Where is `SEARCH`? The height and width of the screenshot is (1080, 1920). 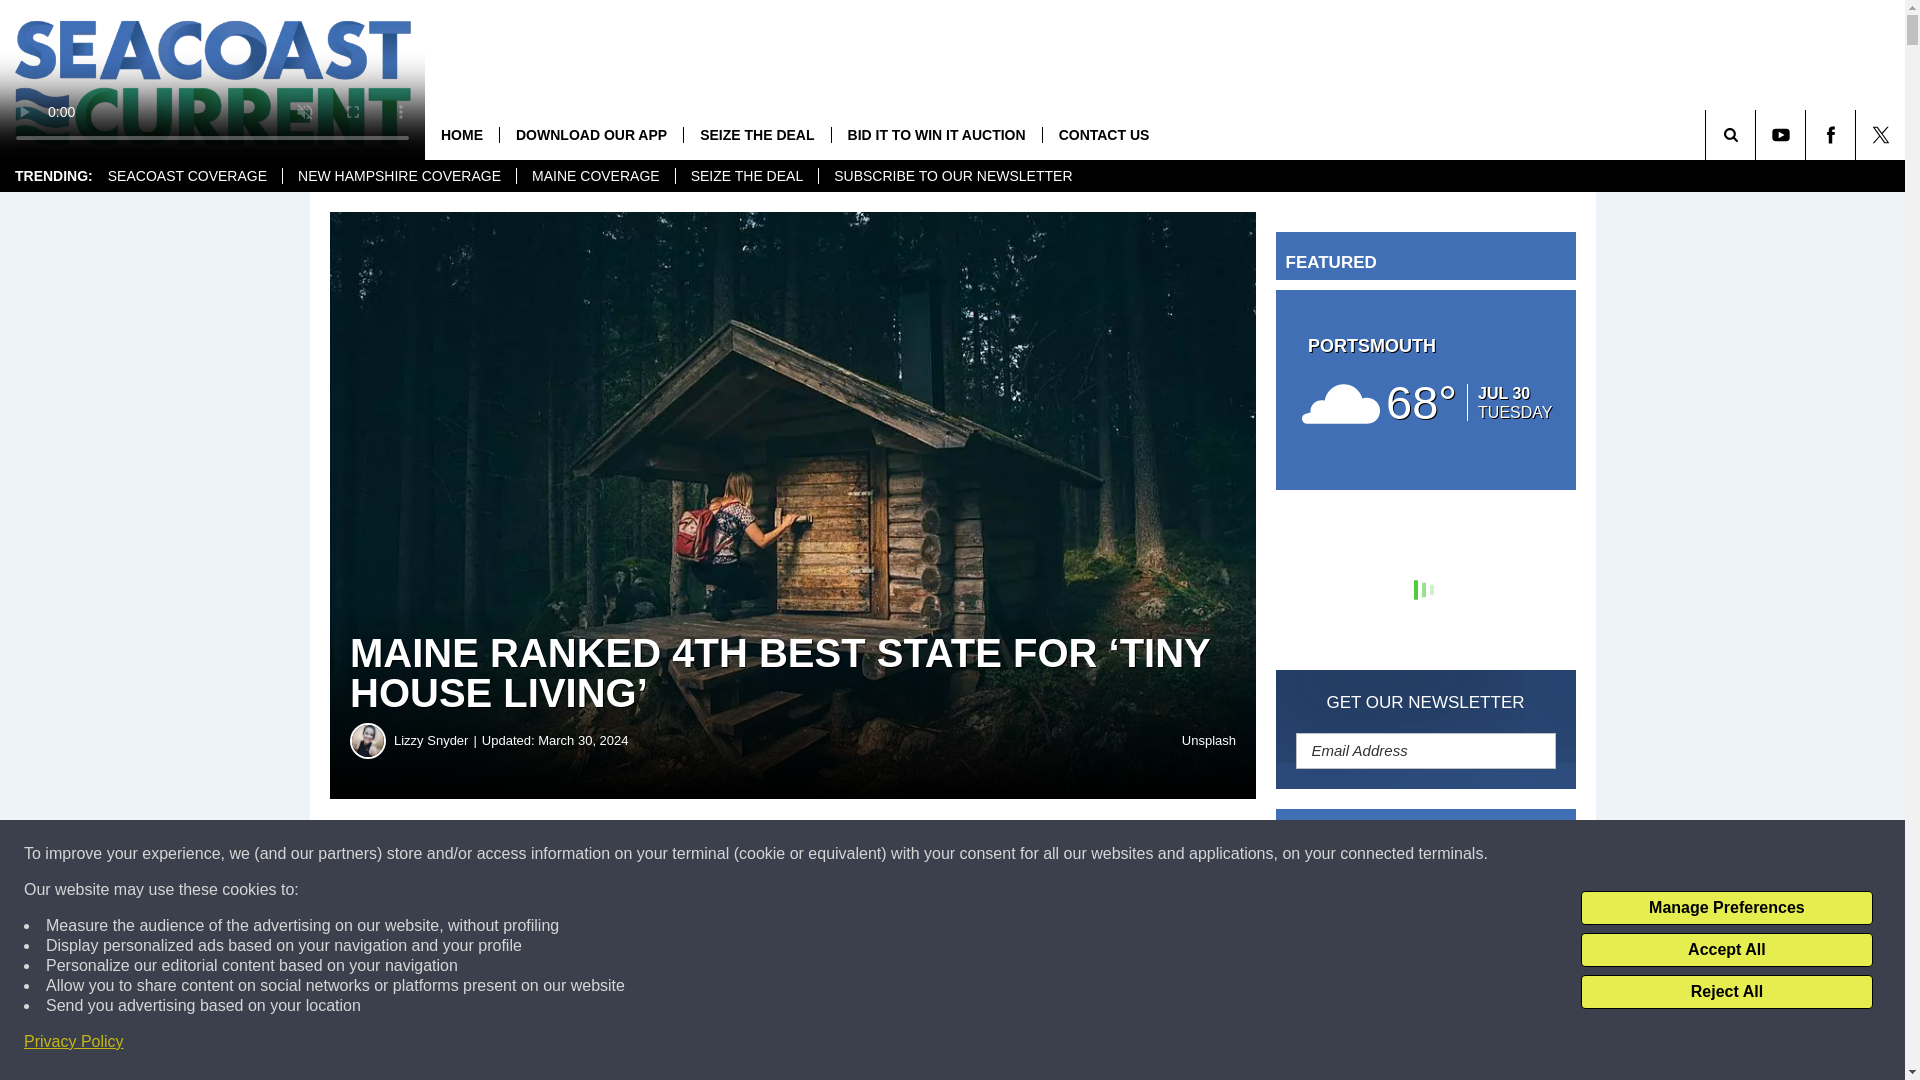 SEARCH is located at coordinates (1758, 134).